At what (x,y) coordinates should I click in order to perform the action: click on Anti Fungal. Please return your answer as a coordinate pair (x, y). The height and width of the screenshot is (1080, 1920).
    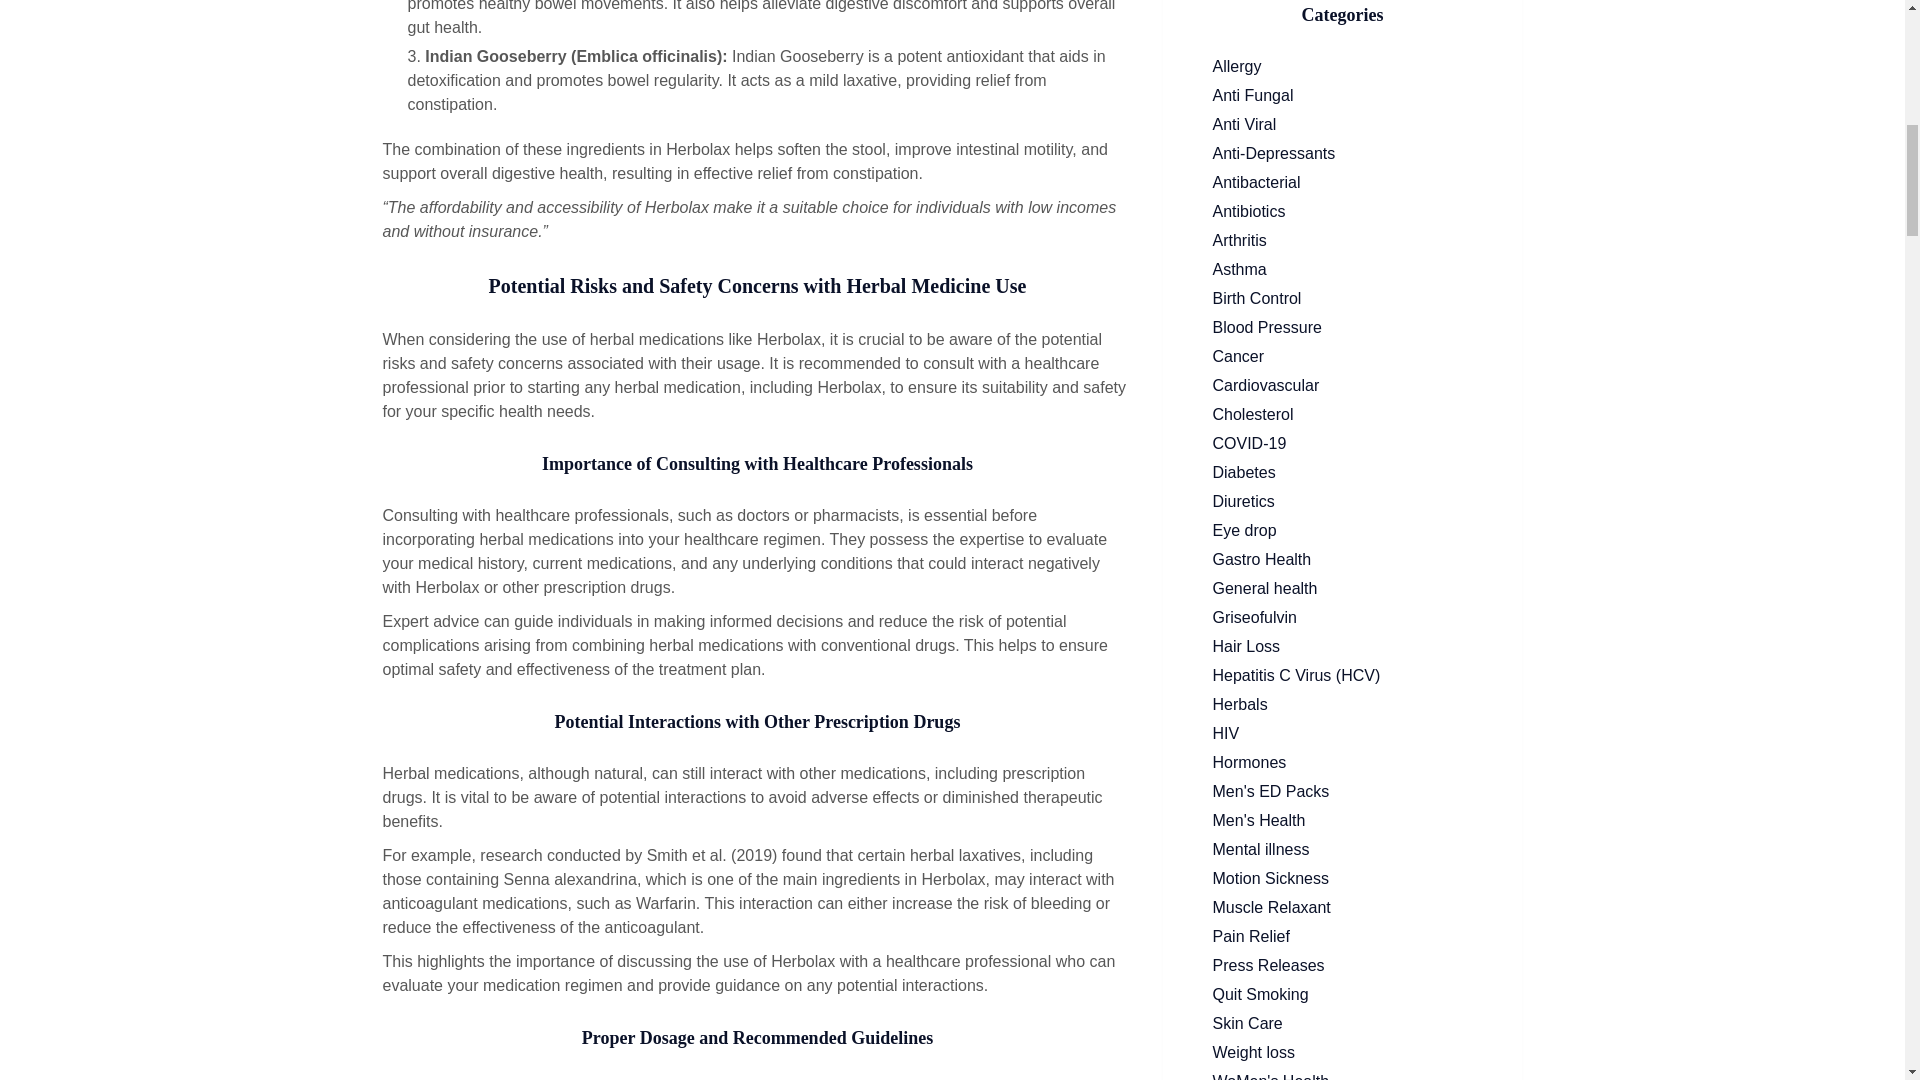
    Looking at the image, I should click on (1342, 96).